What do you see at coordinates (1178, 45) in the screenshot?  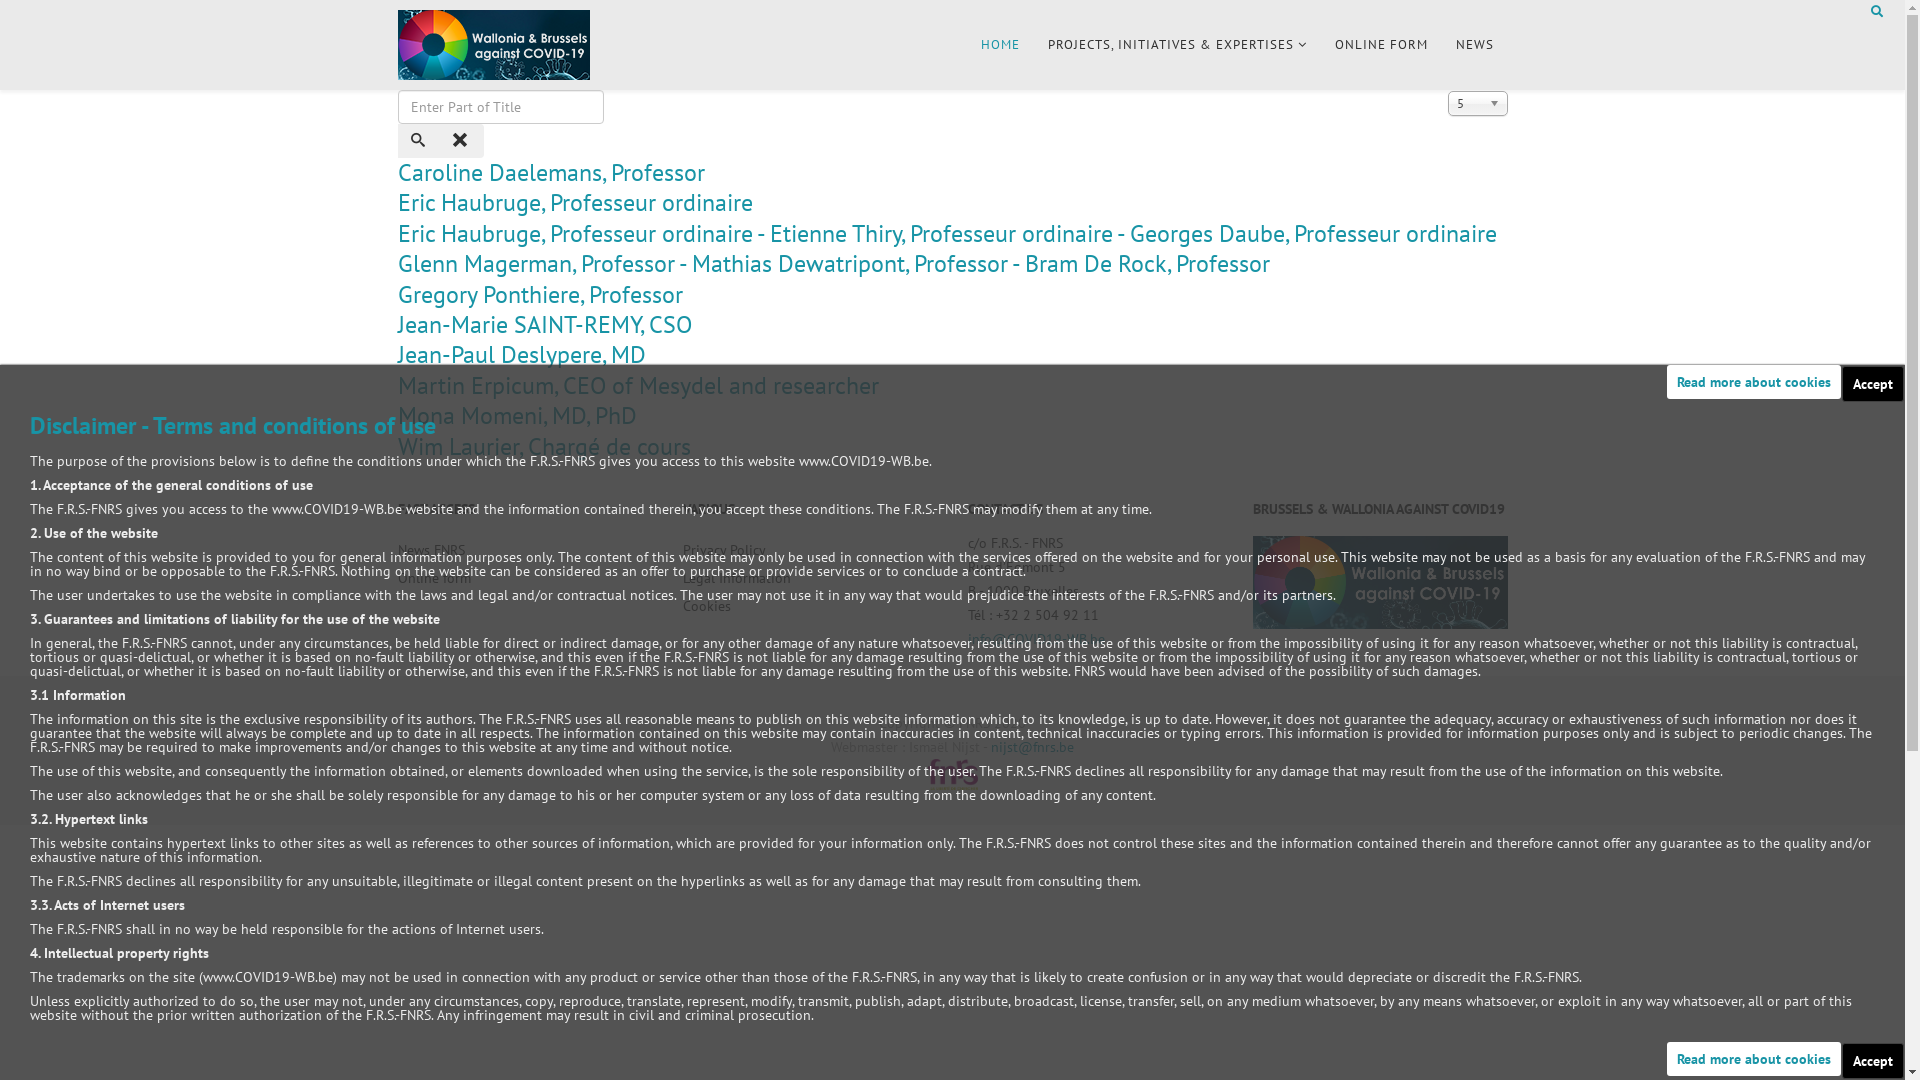 I see `PROJECTS, INITIATIVES & EXPERTISES` at bounding box center [1178, 45].